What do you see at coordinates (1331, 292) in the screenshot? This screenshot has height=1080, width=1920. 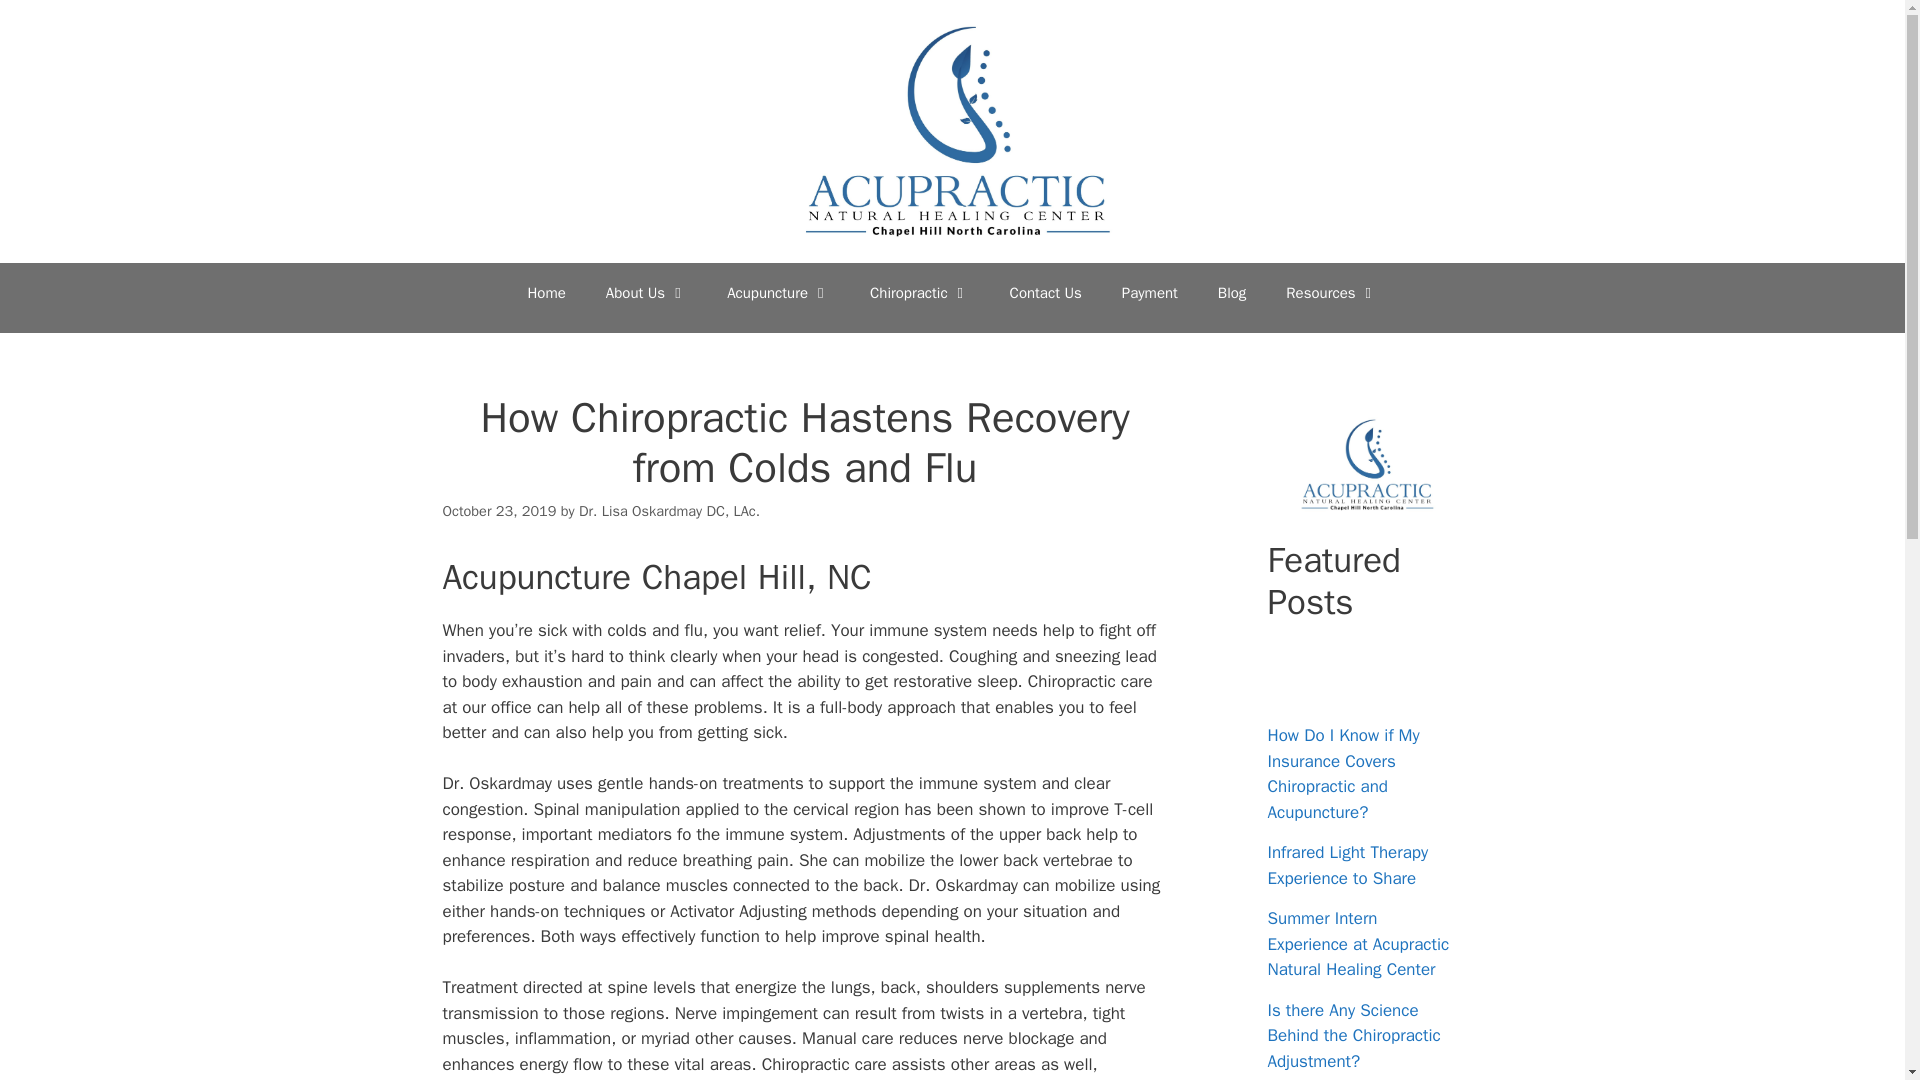 I see `Resources` at bounding box center [1331, 292].